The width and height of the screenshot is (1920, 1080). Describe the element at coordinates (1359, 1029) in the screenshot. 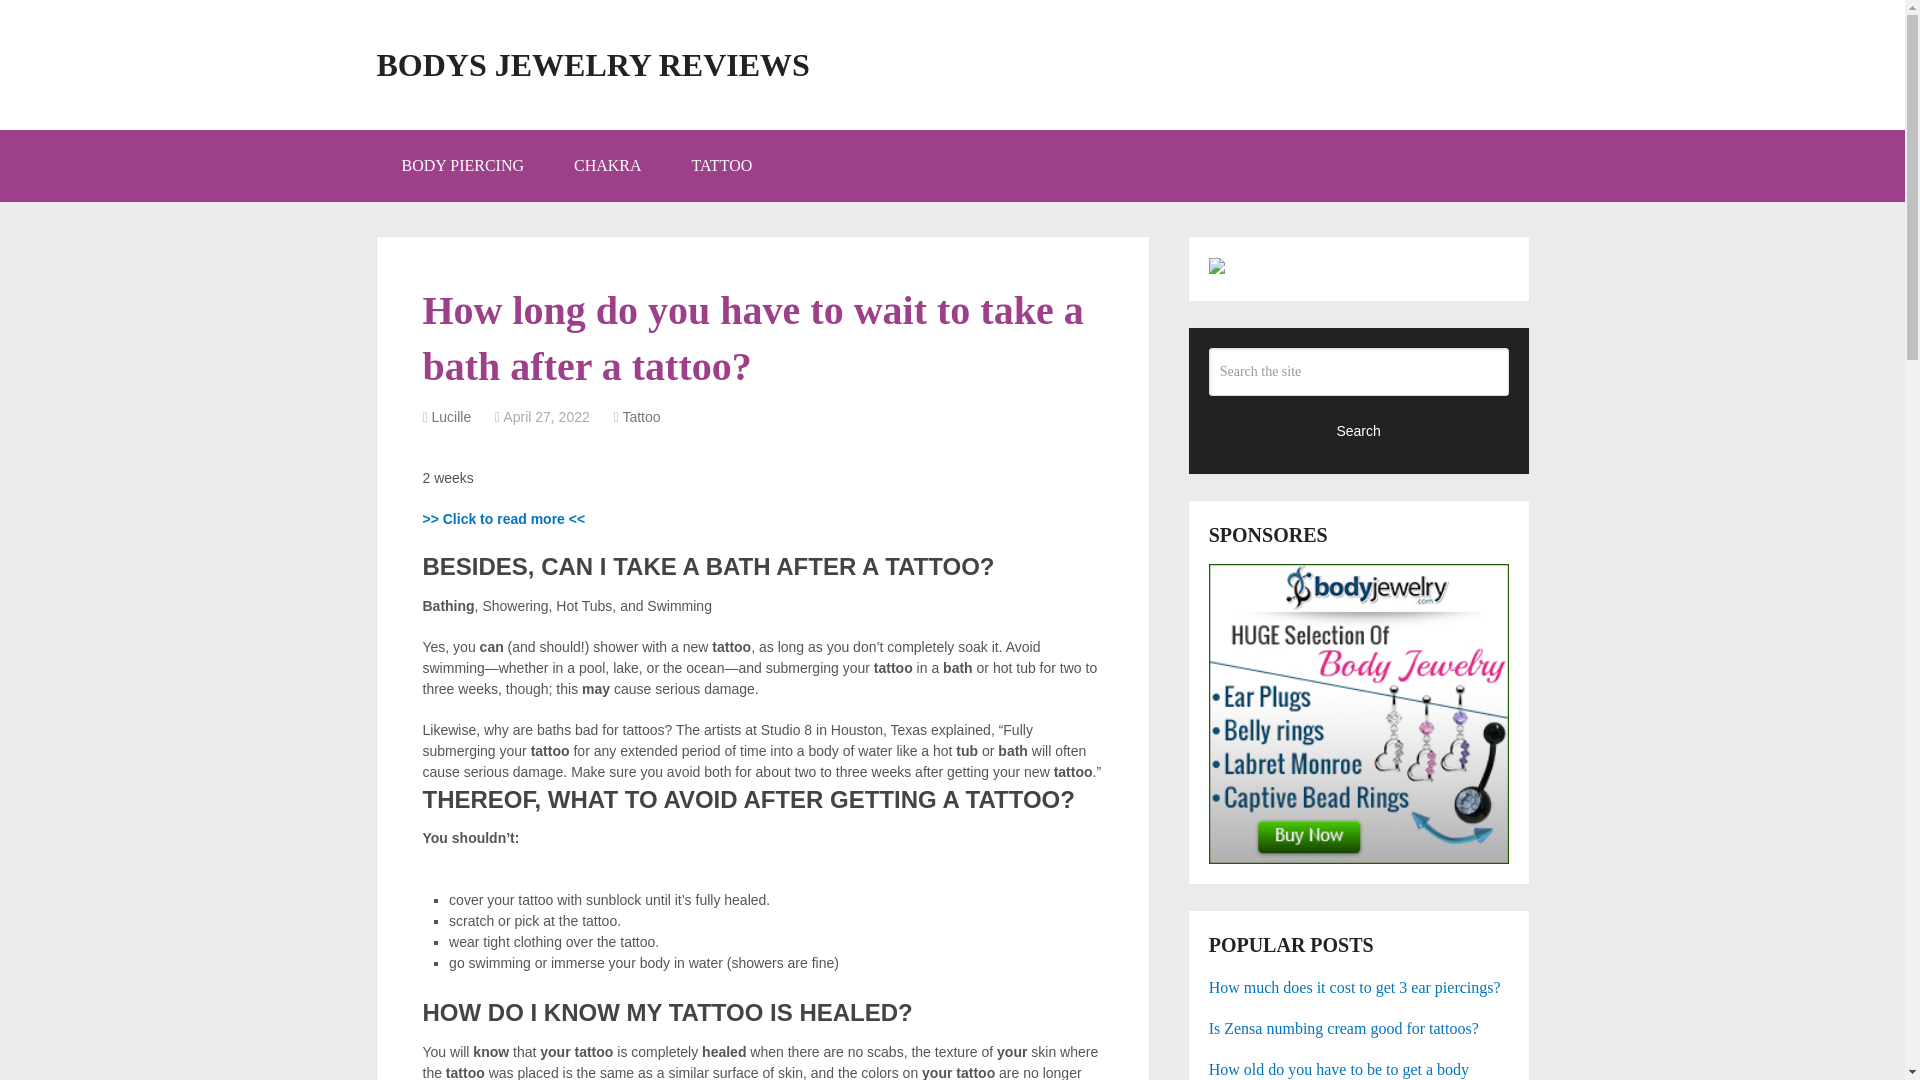

I see `Is Zensa numbing cream good for tattoos?` at that location.